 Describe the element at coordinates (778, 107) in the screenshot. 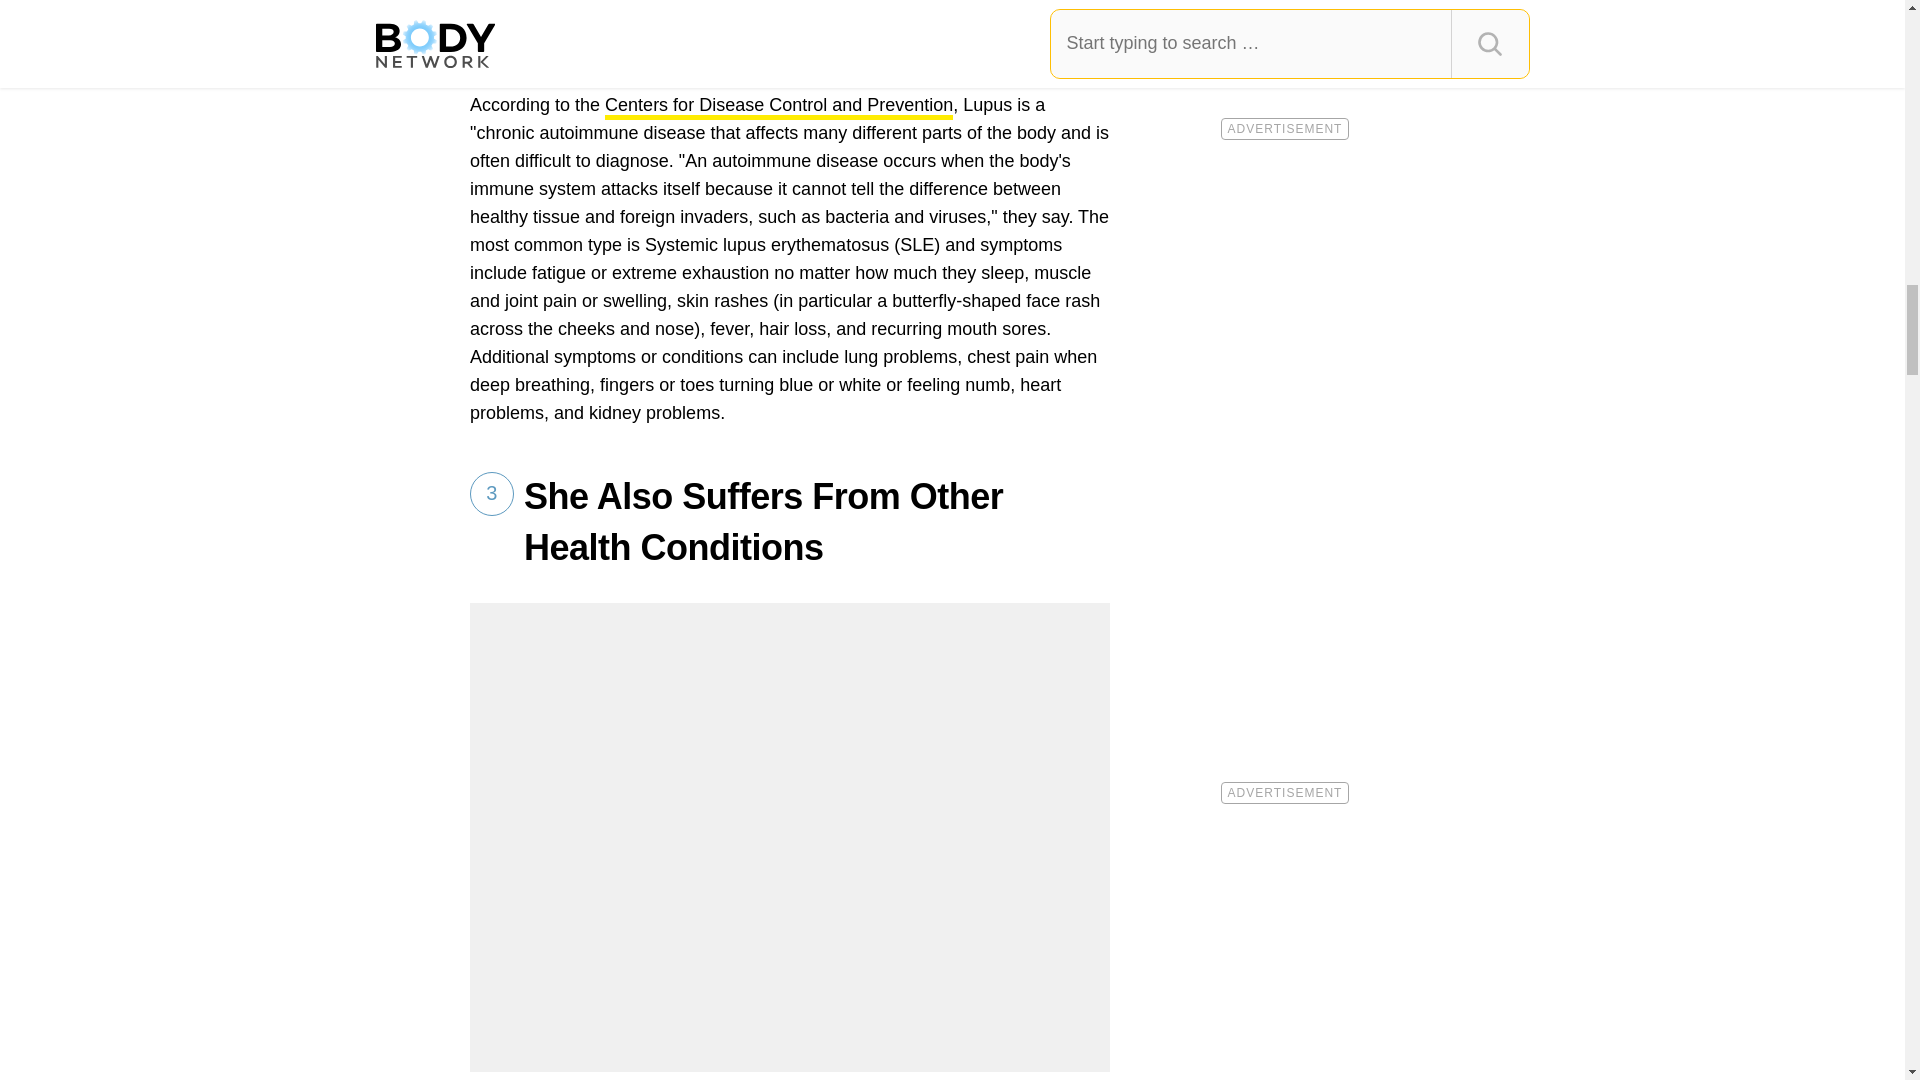

I see `Centers for Disease Control and Prevention` at that location.